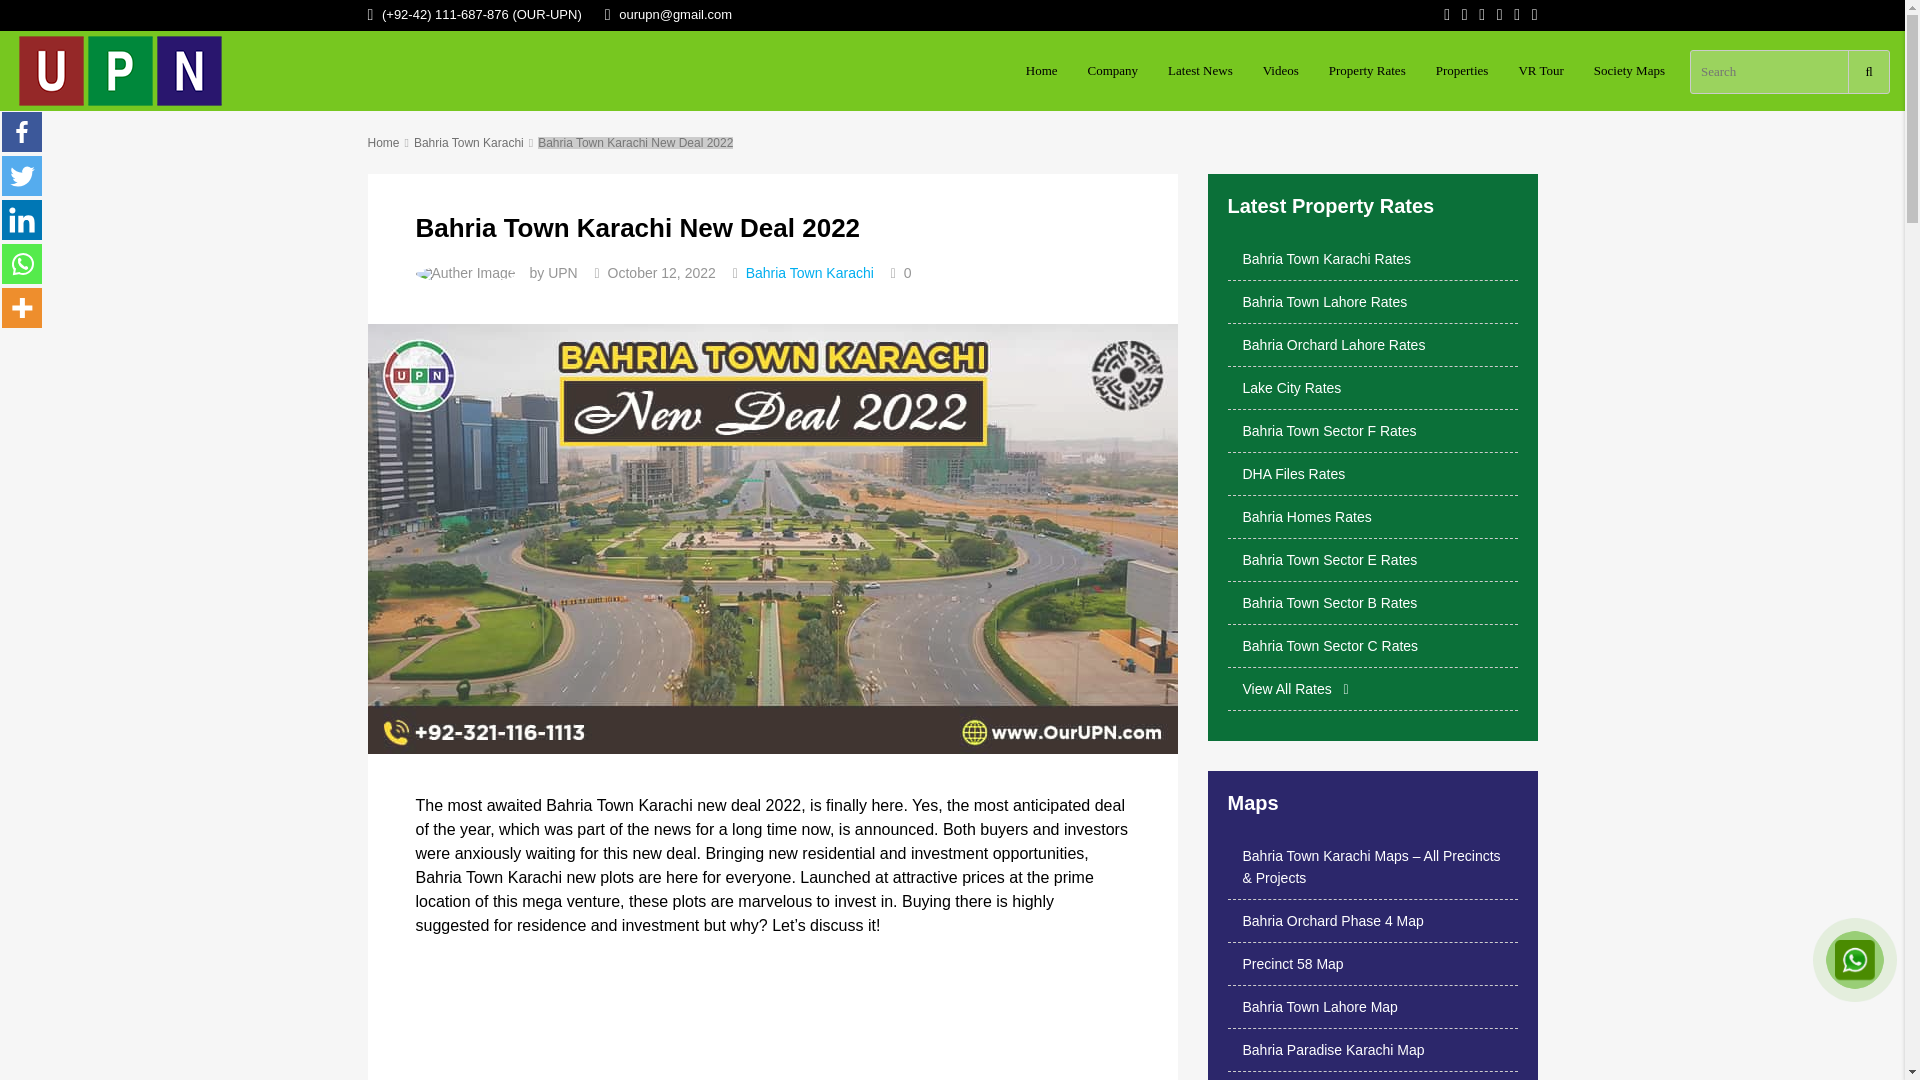 The height and width of the screenshot is (1080, 1920). I want to click on Whatsapp, so click(22, 264).